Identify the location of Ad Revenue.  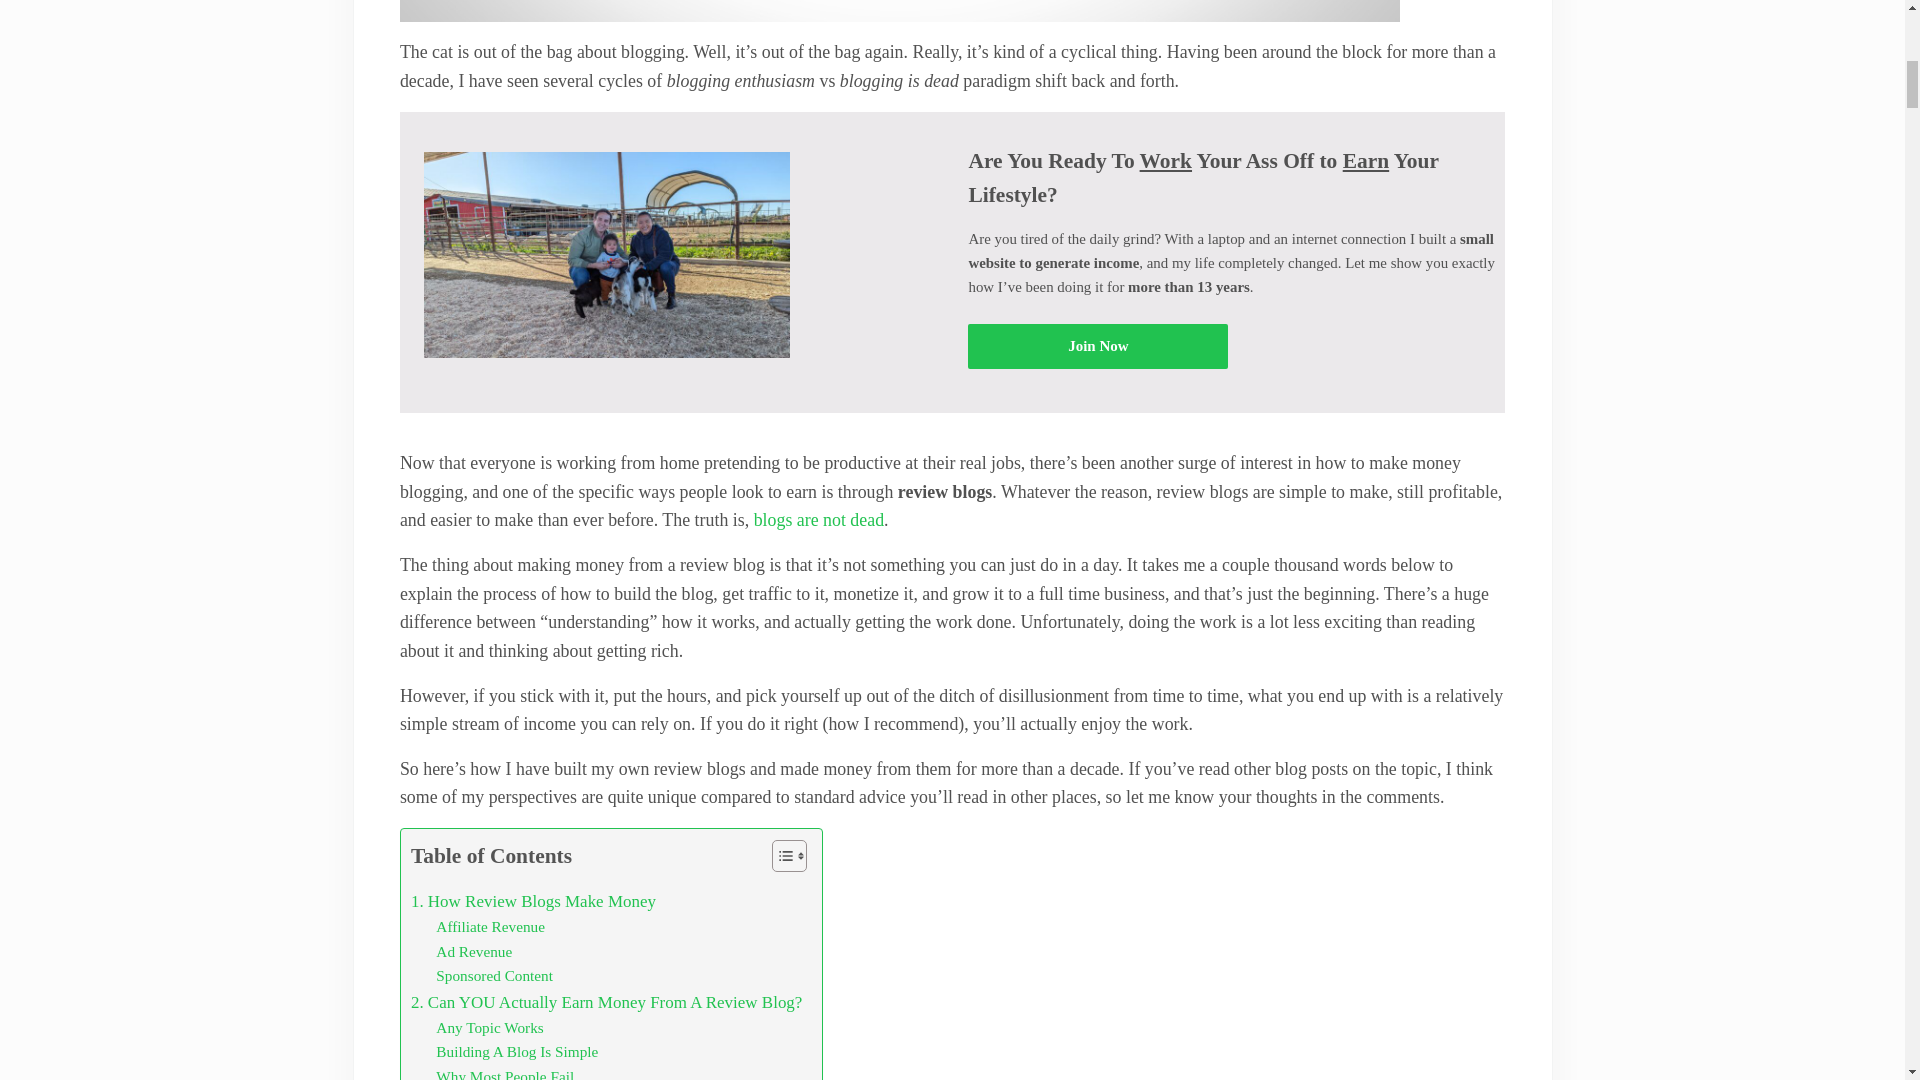
(474, 952).